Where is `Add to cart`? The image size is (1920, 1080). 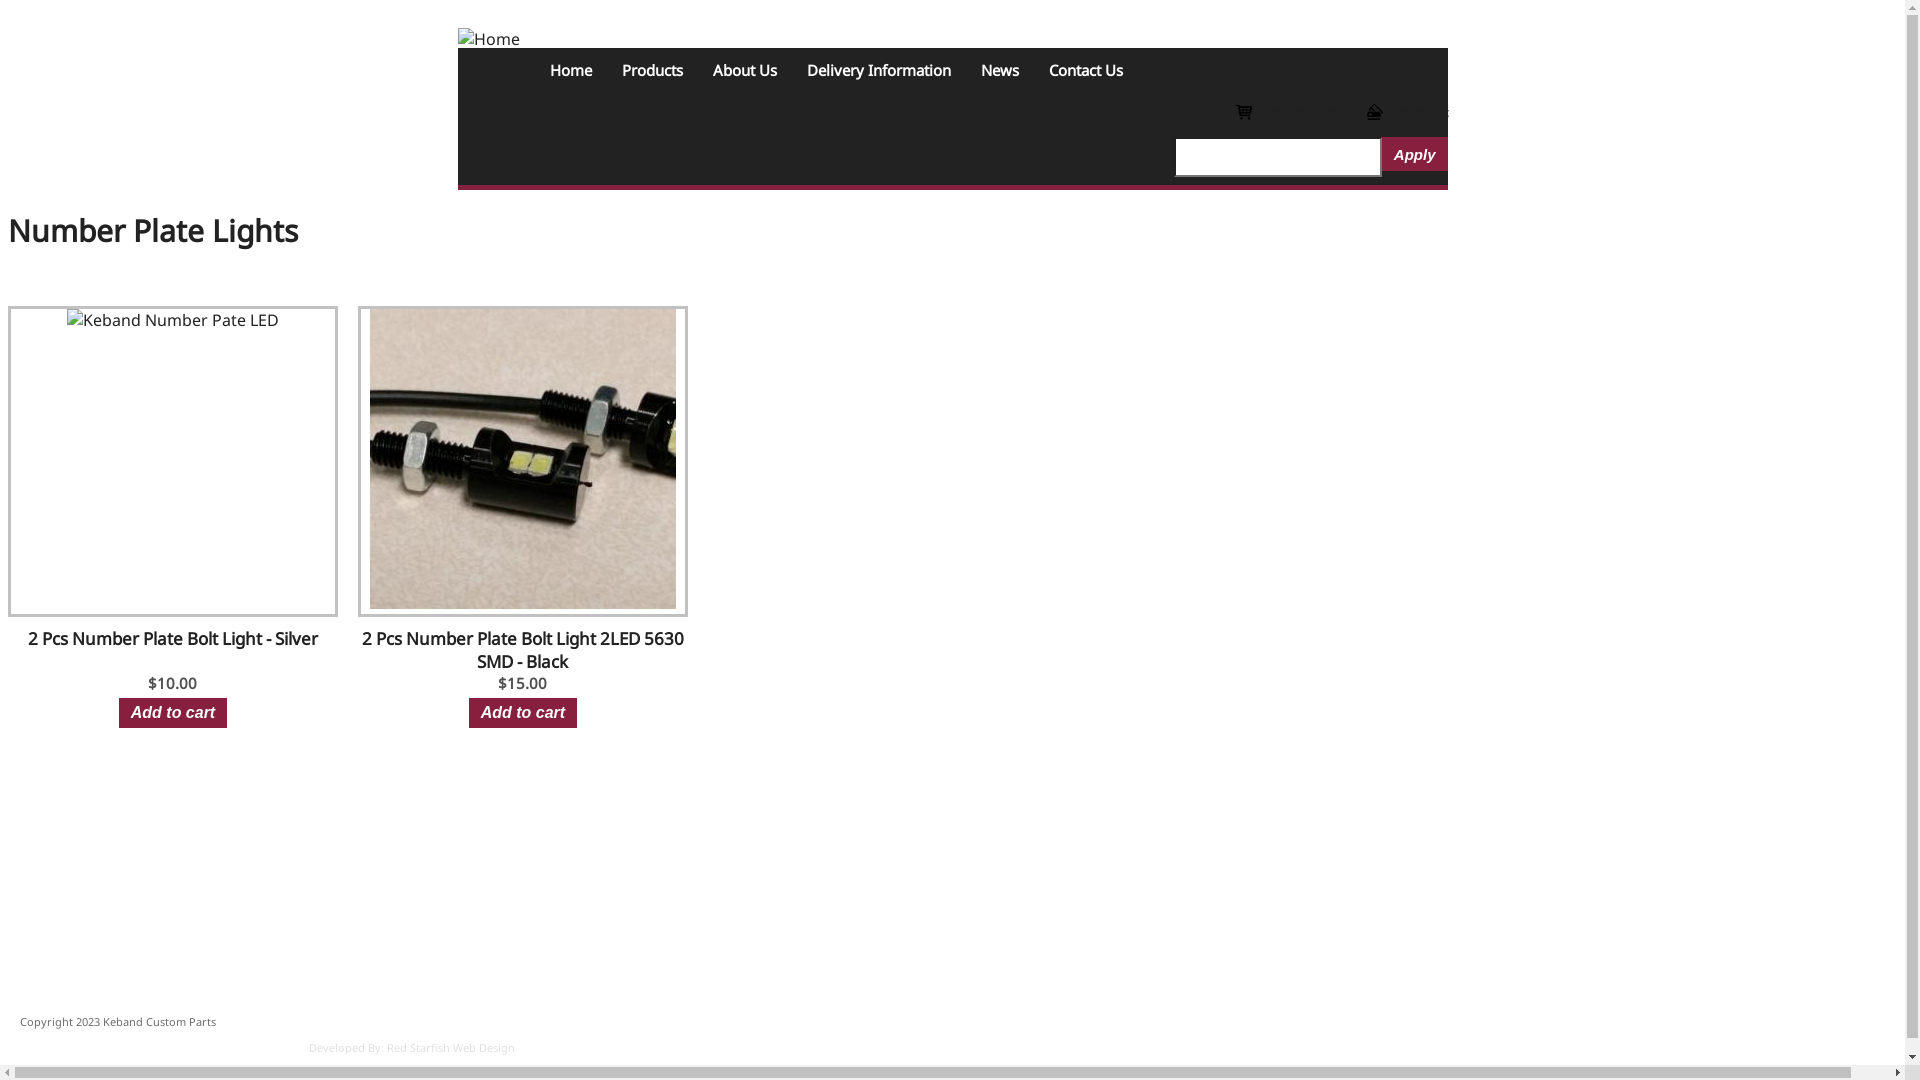 Add to cart is located at coordinates (523, 713).